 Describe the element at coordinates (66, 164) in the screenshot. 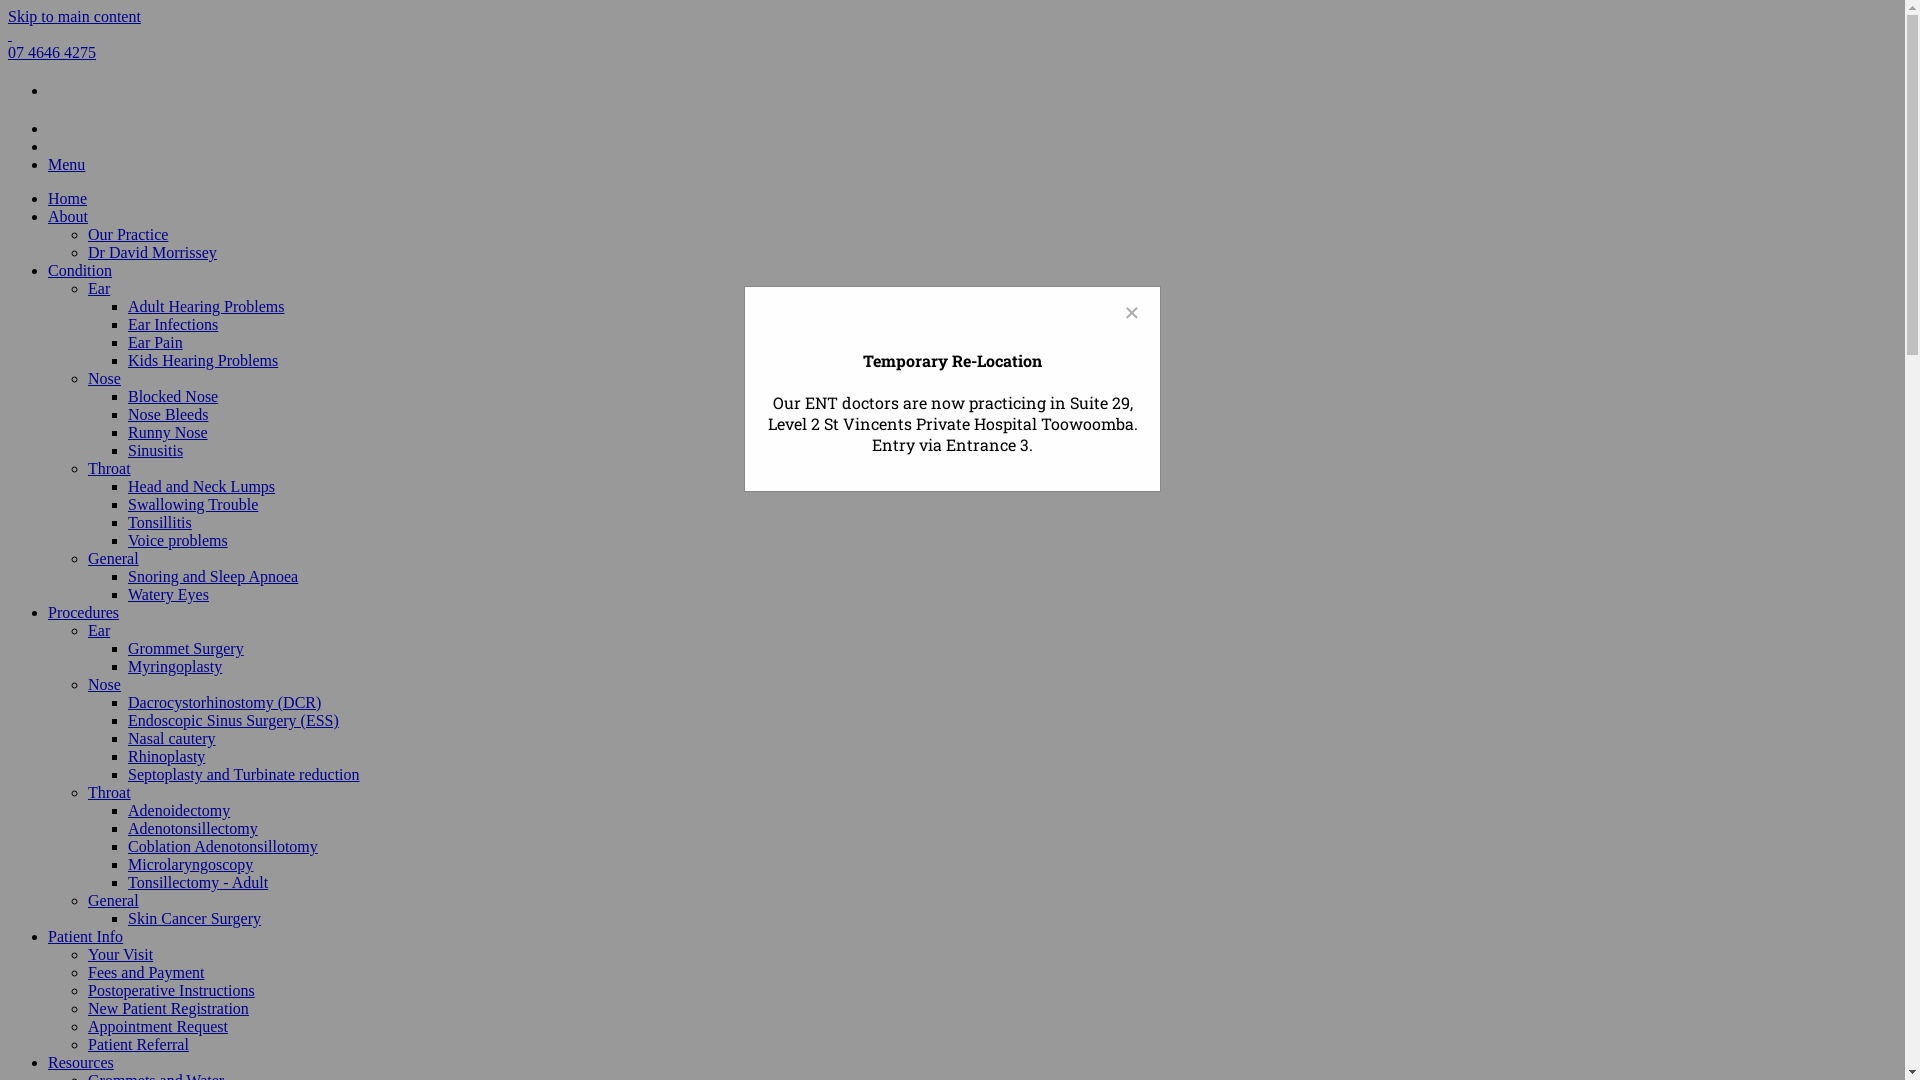

I see `Menu` at that location.